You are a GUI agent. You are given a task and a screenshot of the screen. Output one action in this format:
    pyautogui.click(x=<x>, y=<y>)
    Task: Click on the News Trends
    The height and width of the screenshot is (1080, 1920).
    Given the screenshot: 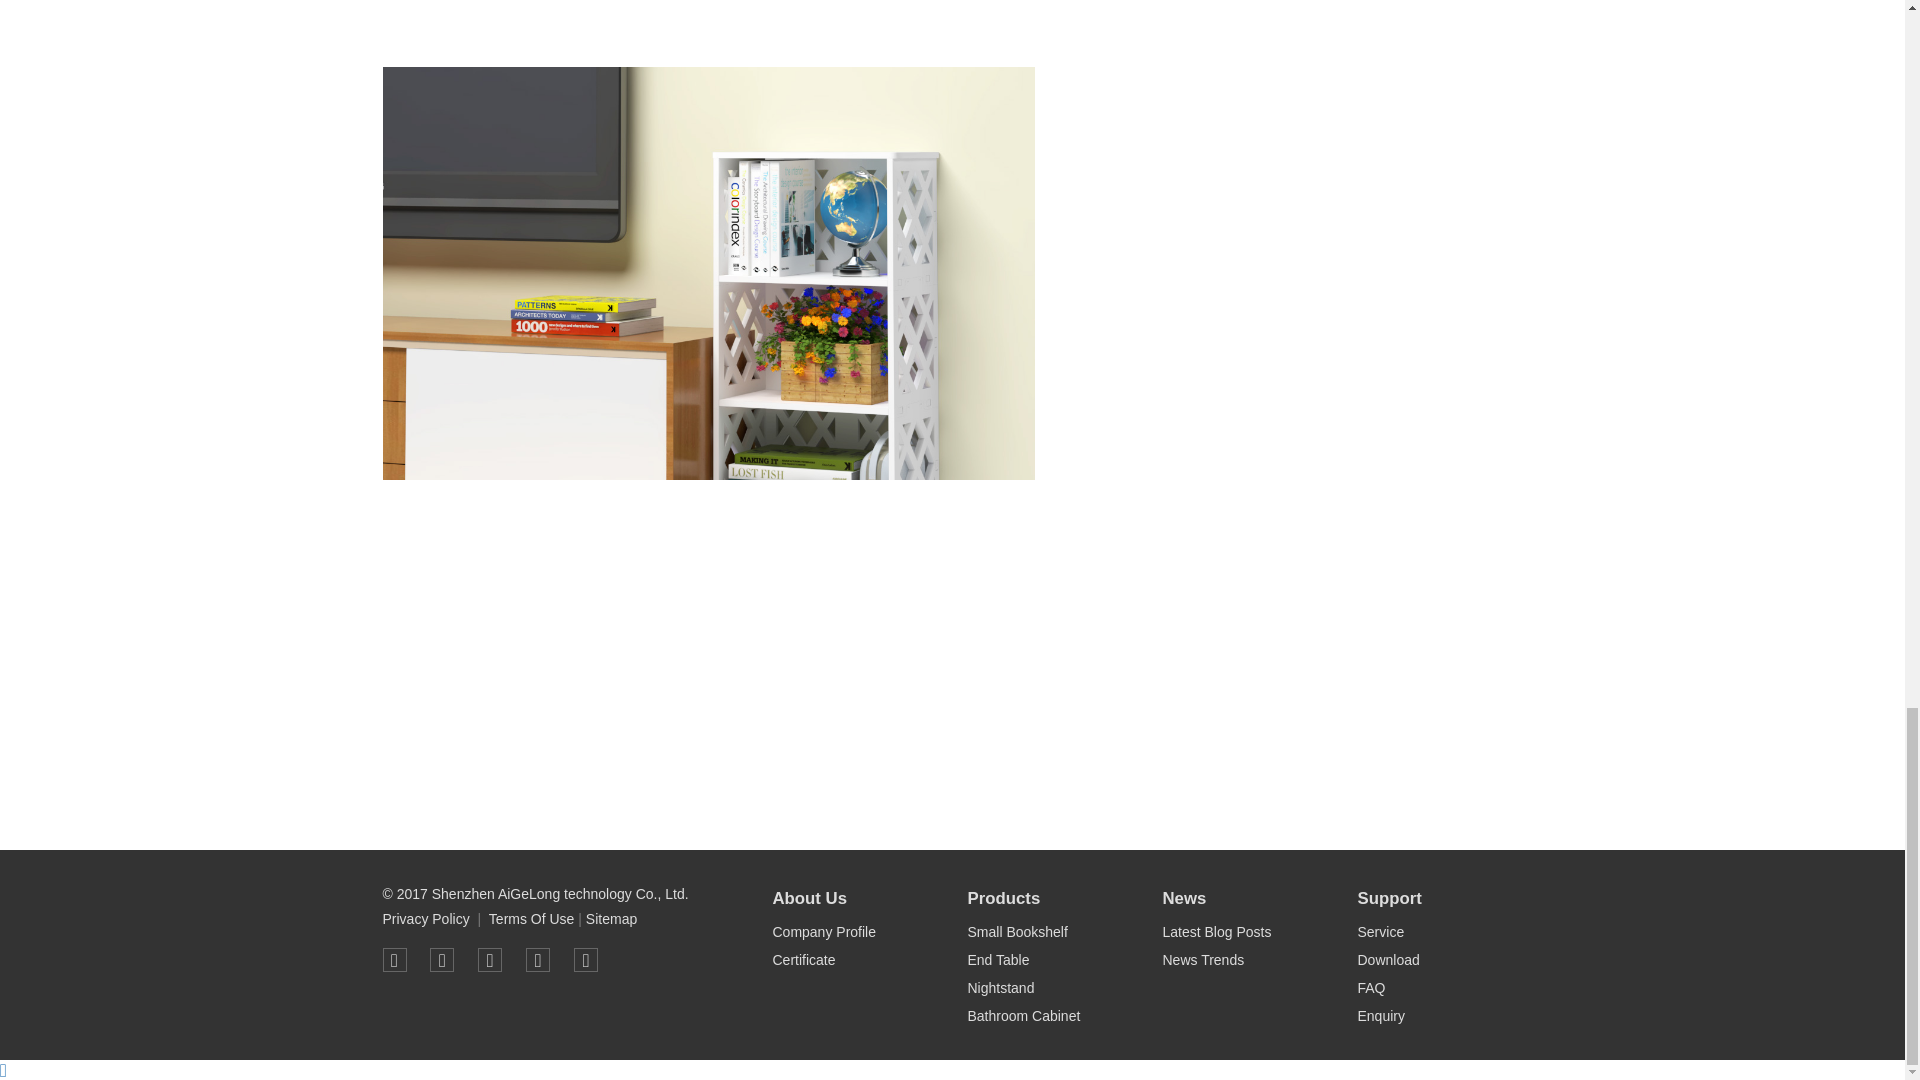 What is the action you would take?
    pyautogui.click(x=1202, y=960)
    